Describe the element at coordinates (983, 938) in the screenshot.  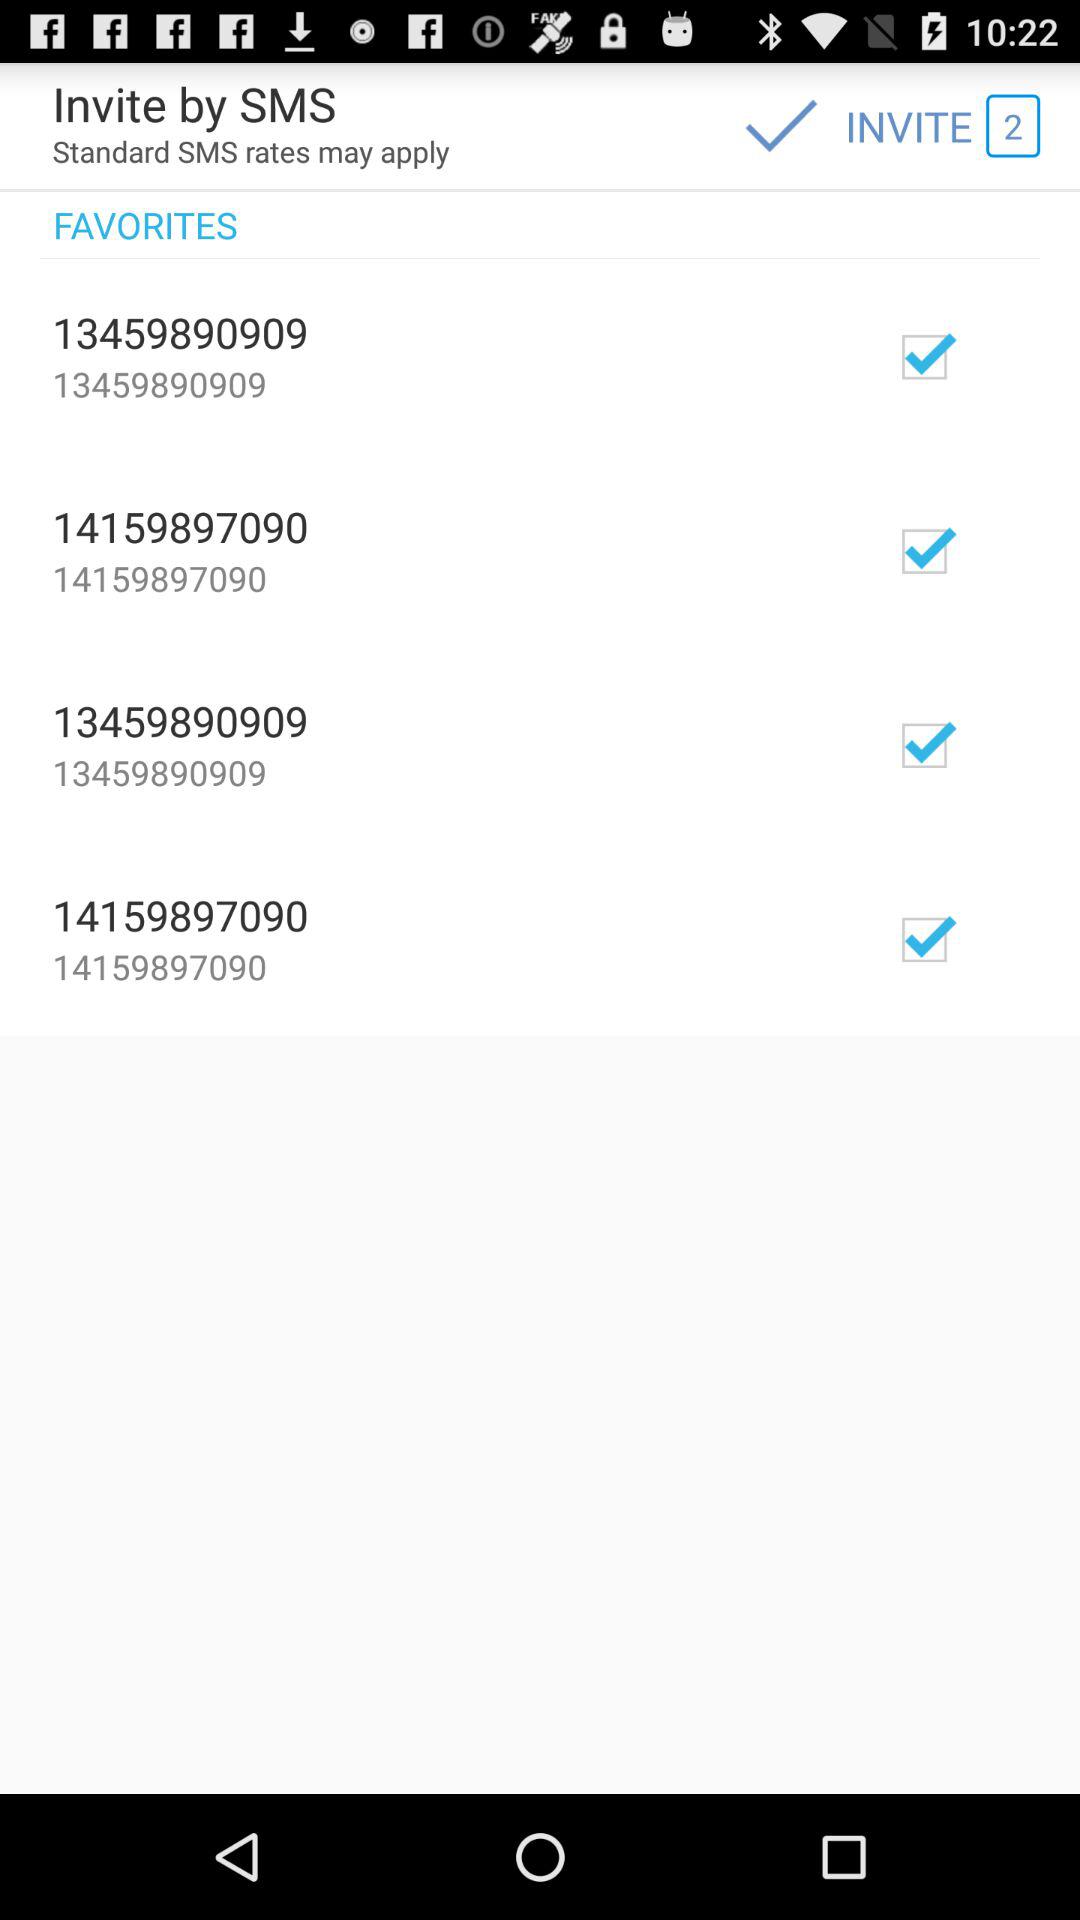
I see `invite 14159897090 to your sms` at that location.